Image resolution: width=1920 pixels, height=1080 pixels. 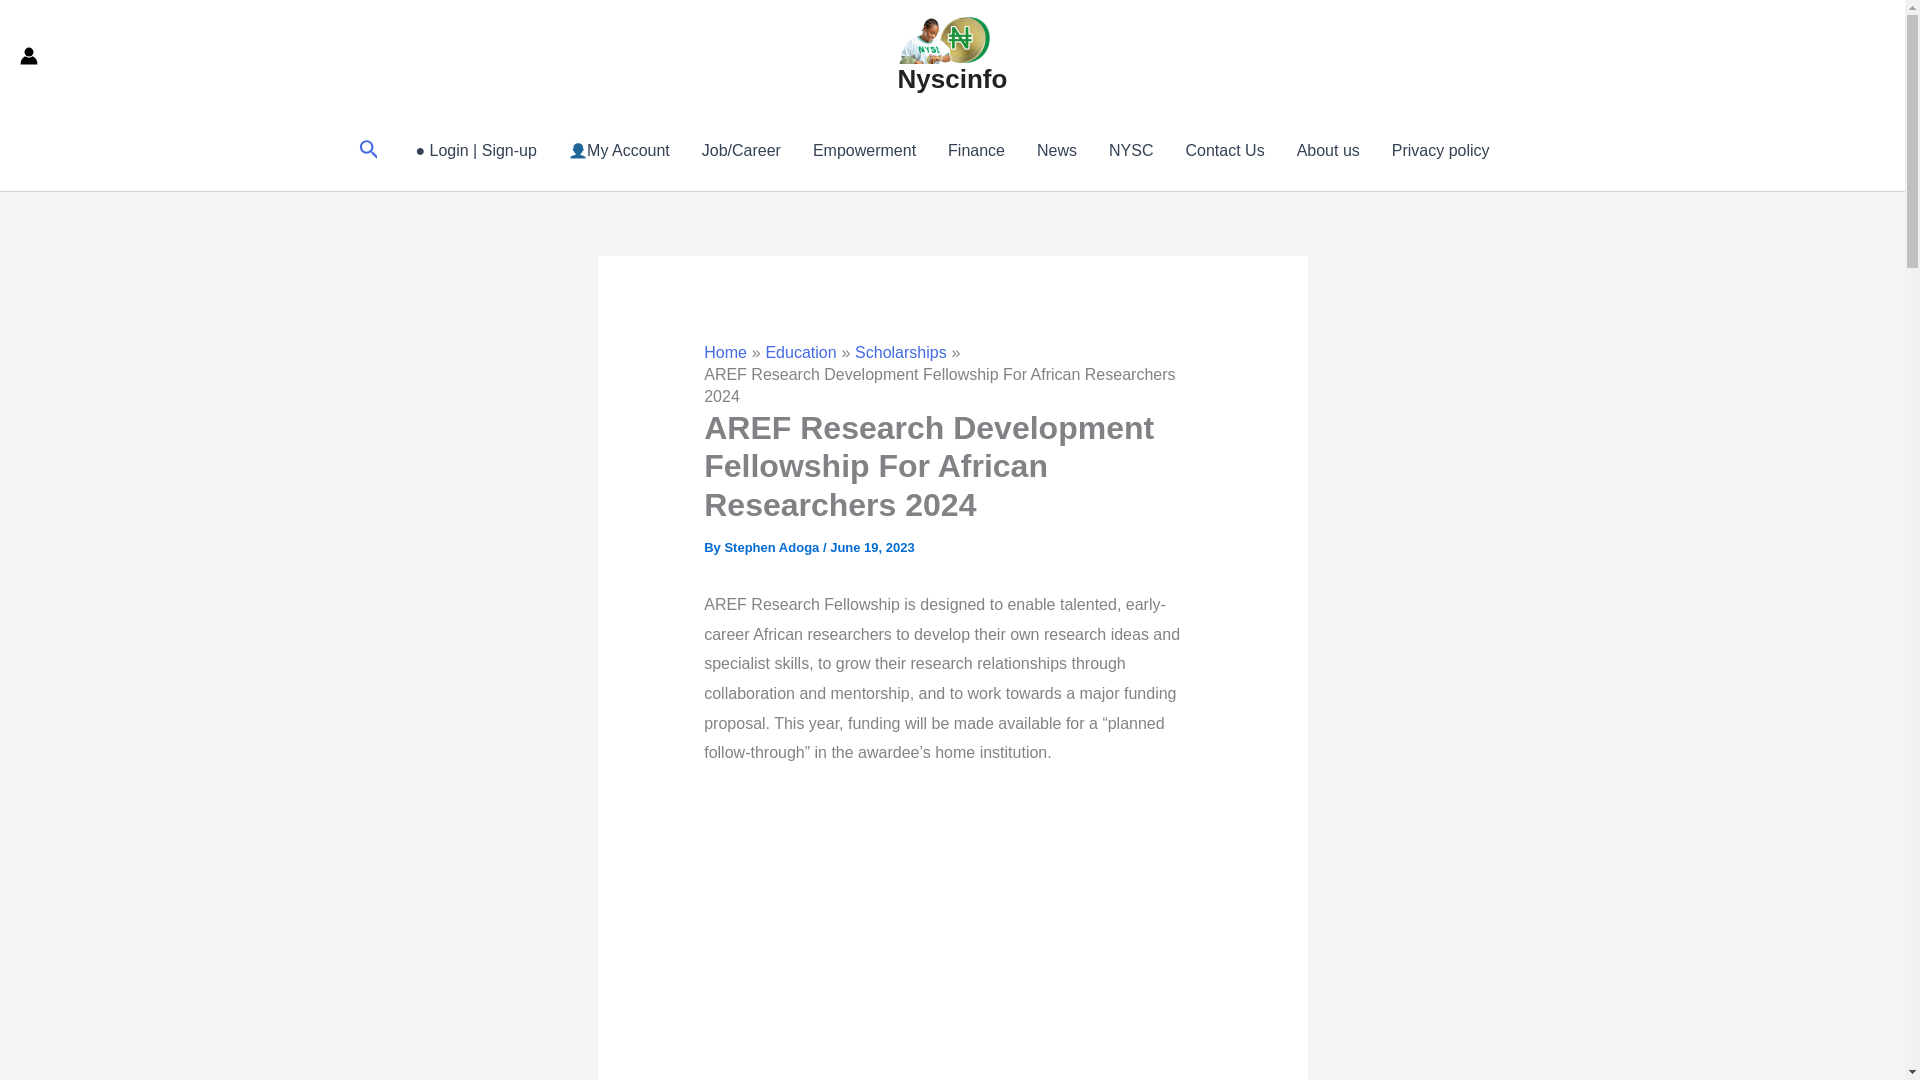 What do you see at coordinates (800, 352) in the screenshot?
I see `Education` at bounding box center [800, 352].